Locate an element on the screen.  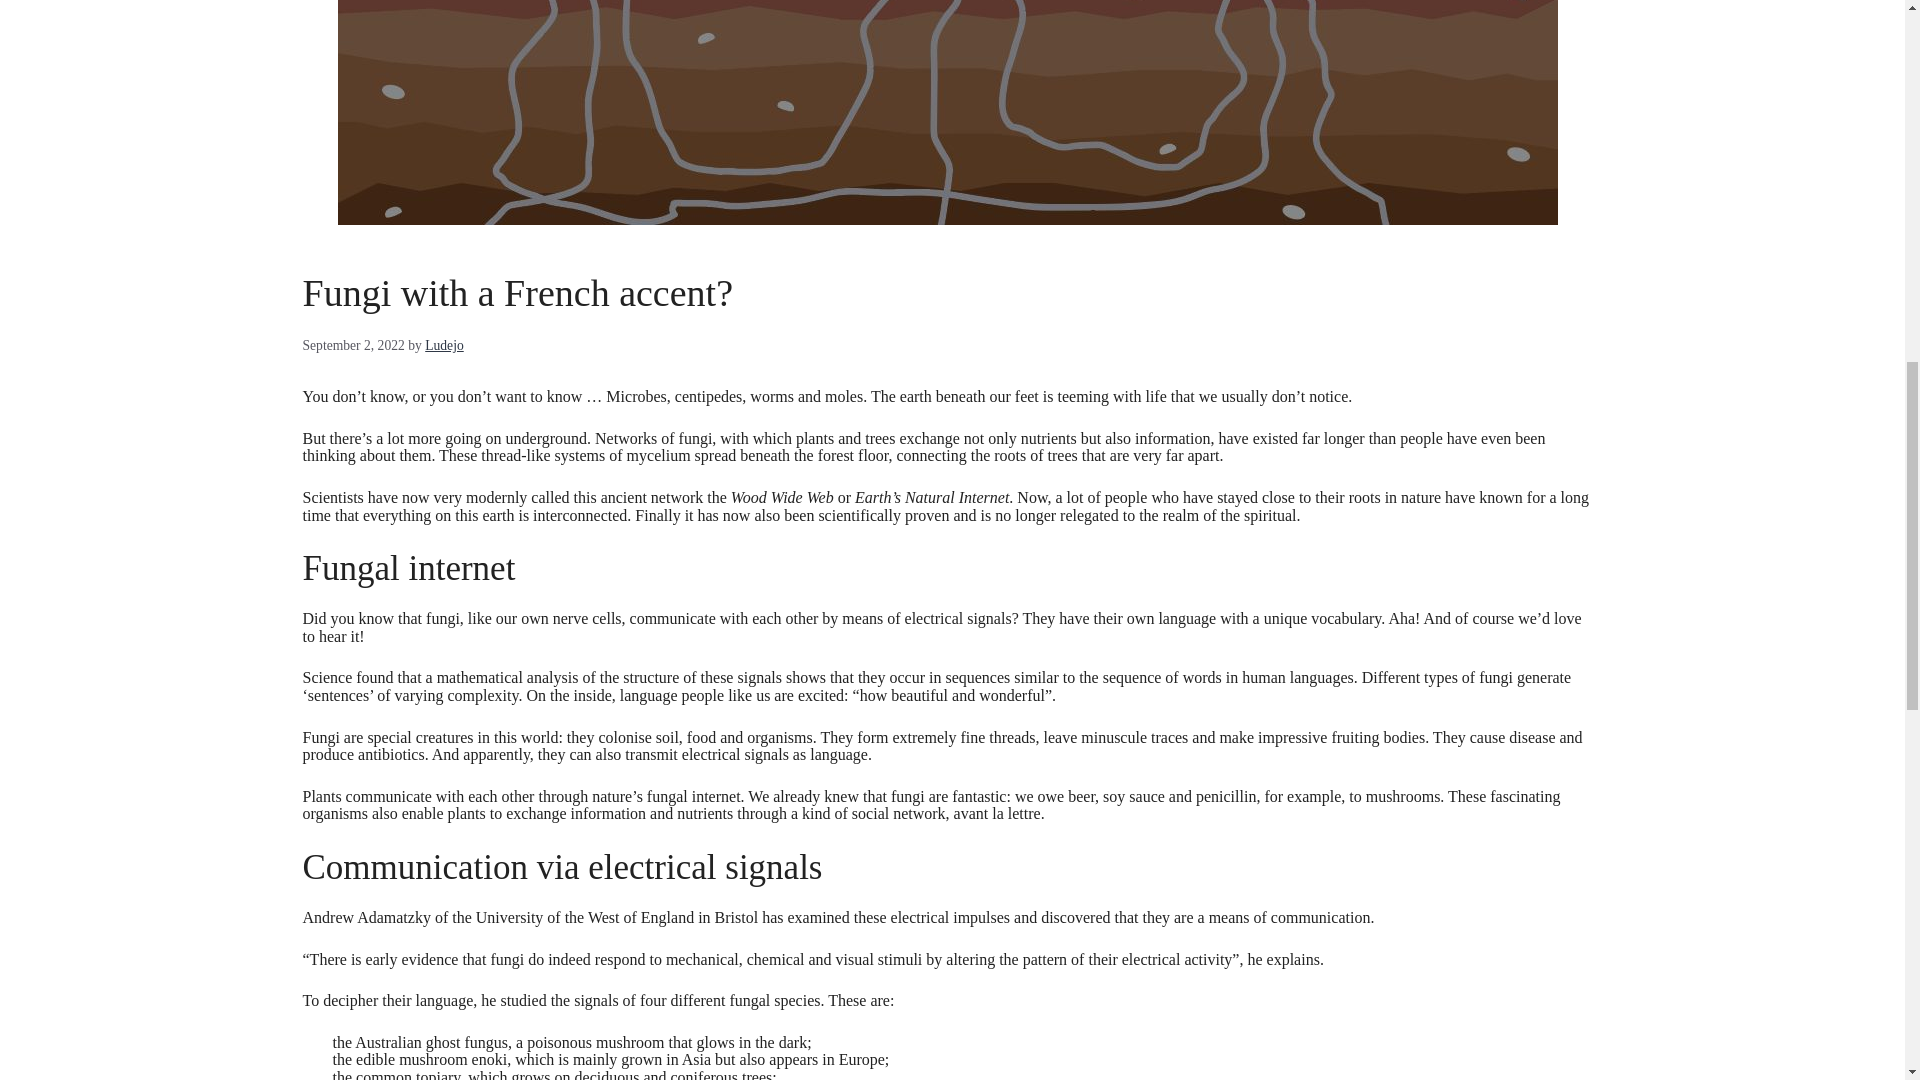
View all posts by Ludejo is located at coordinates (444, 346).